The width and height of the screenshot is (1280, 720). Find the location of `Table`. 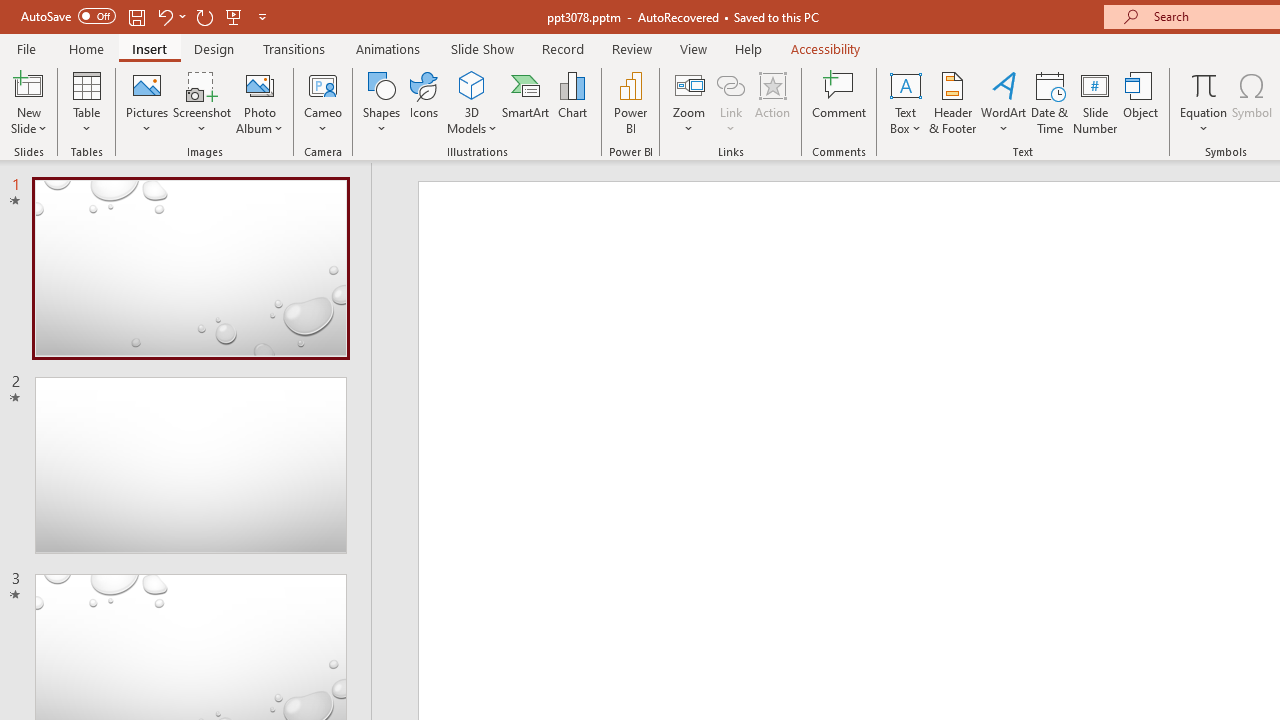

Table is located at coordinates (86, 102).